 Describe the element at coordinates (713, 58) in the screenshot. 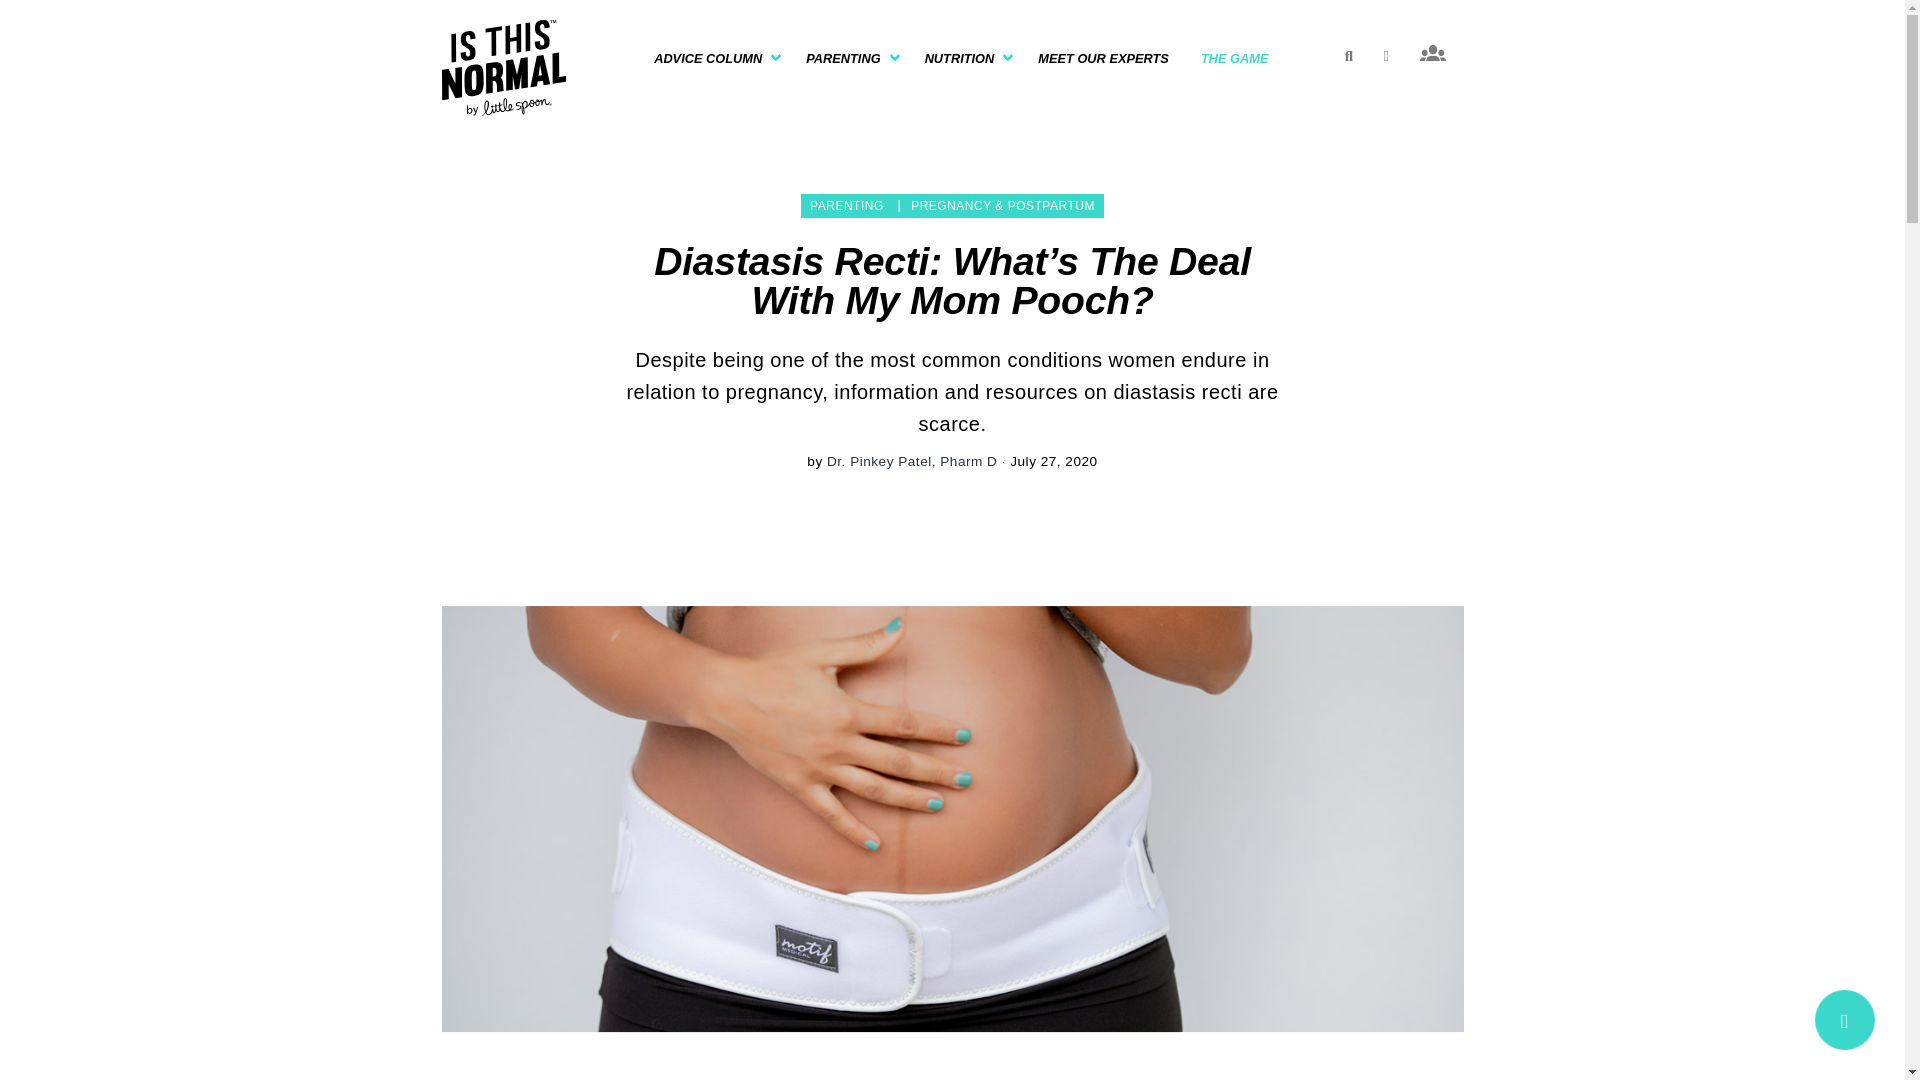

I see `ADVICE COLUMN` at that location.